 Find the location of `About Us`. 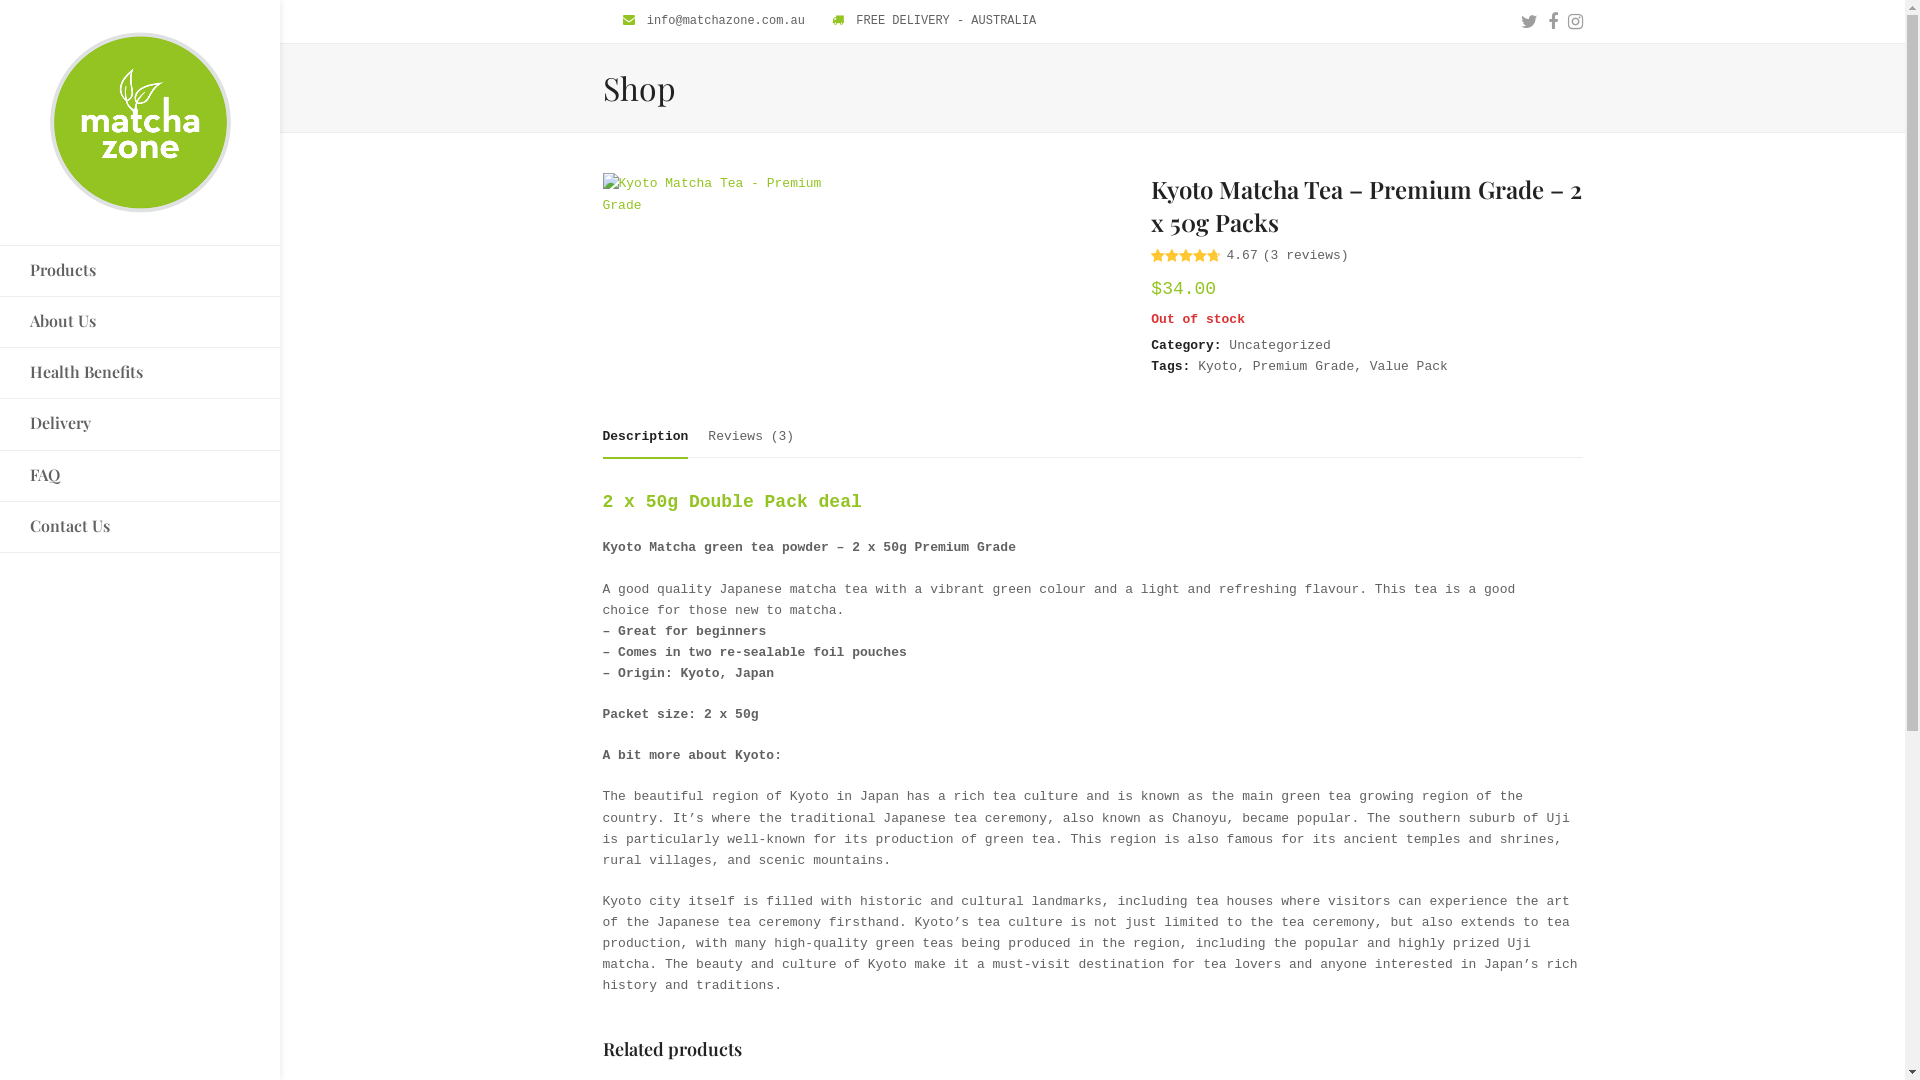

About Us is located at coordinates (140, 322).